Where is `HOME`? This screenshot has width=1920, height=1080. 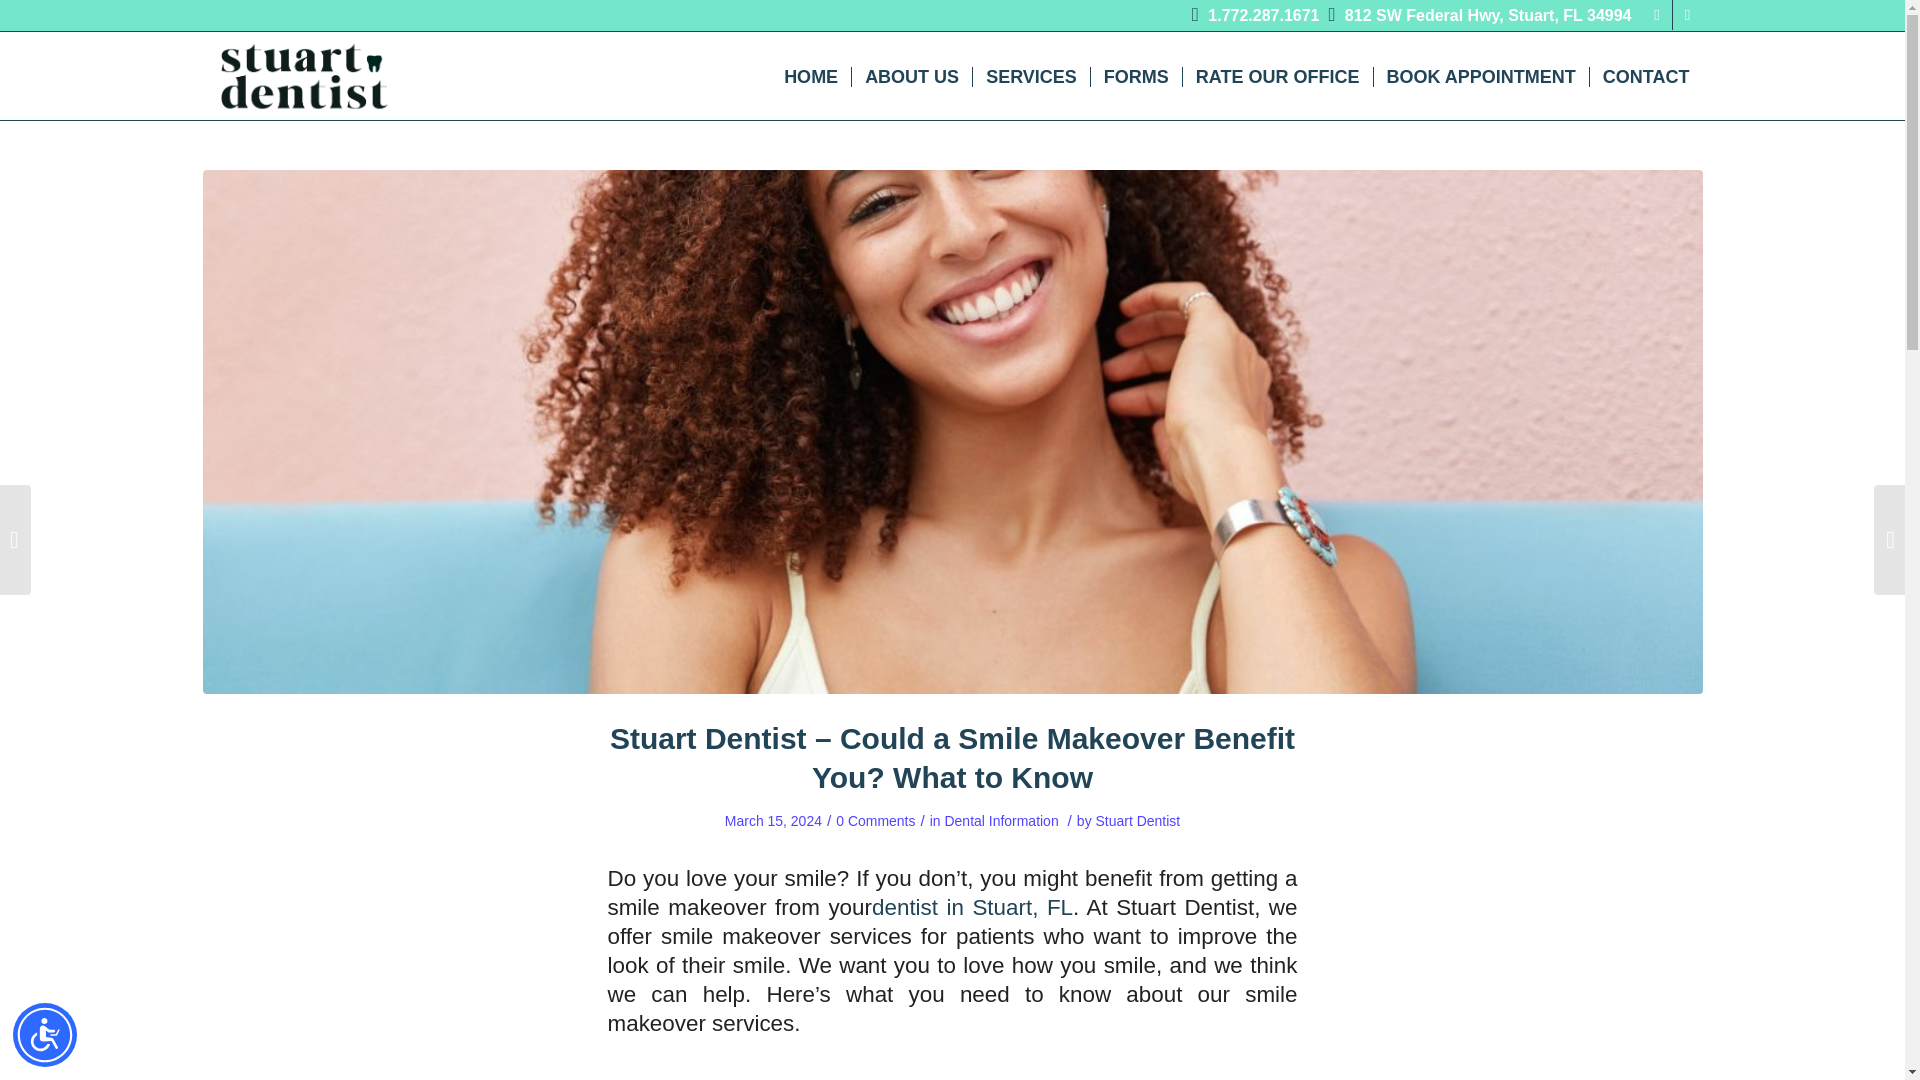
HOME is located at coordinates (810, 76).